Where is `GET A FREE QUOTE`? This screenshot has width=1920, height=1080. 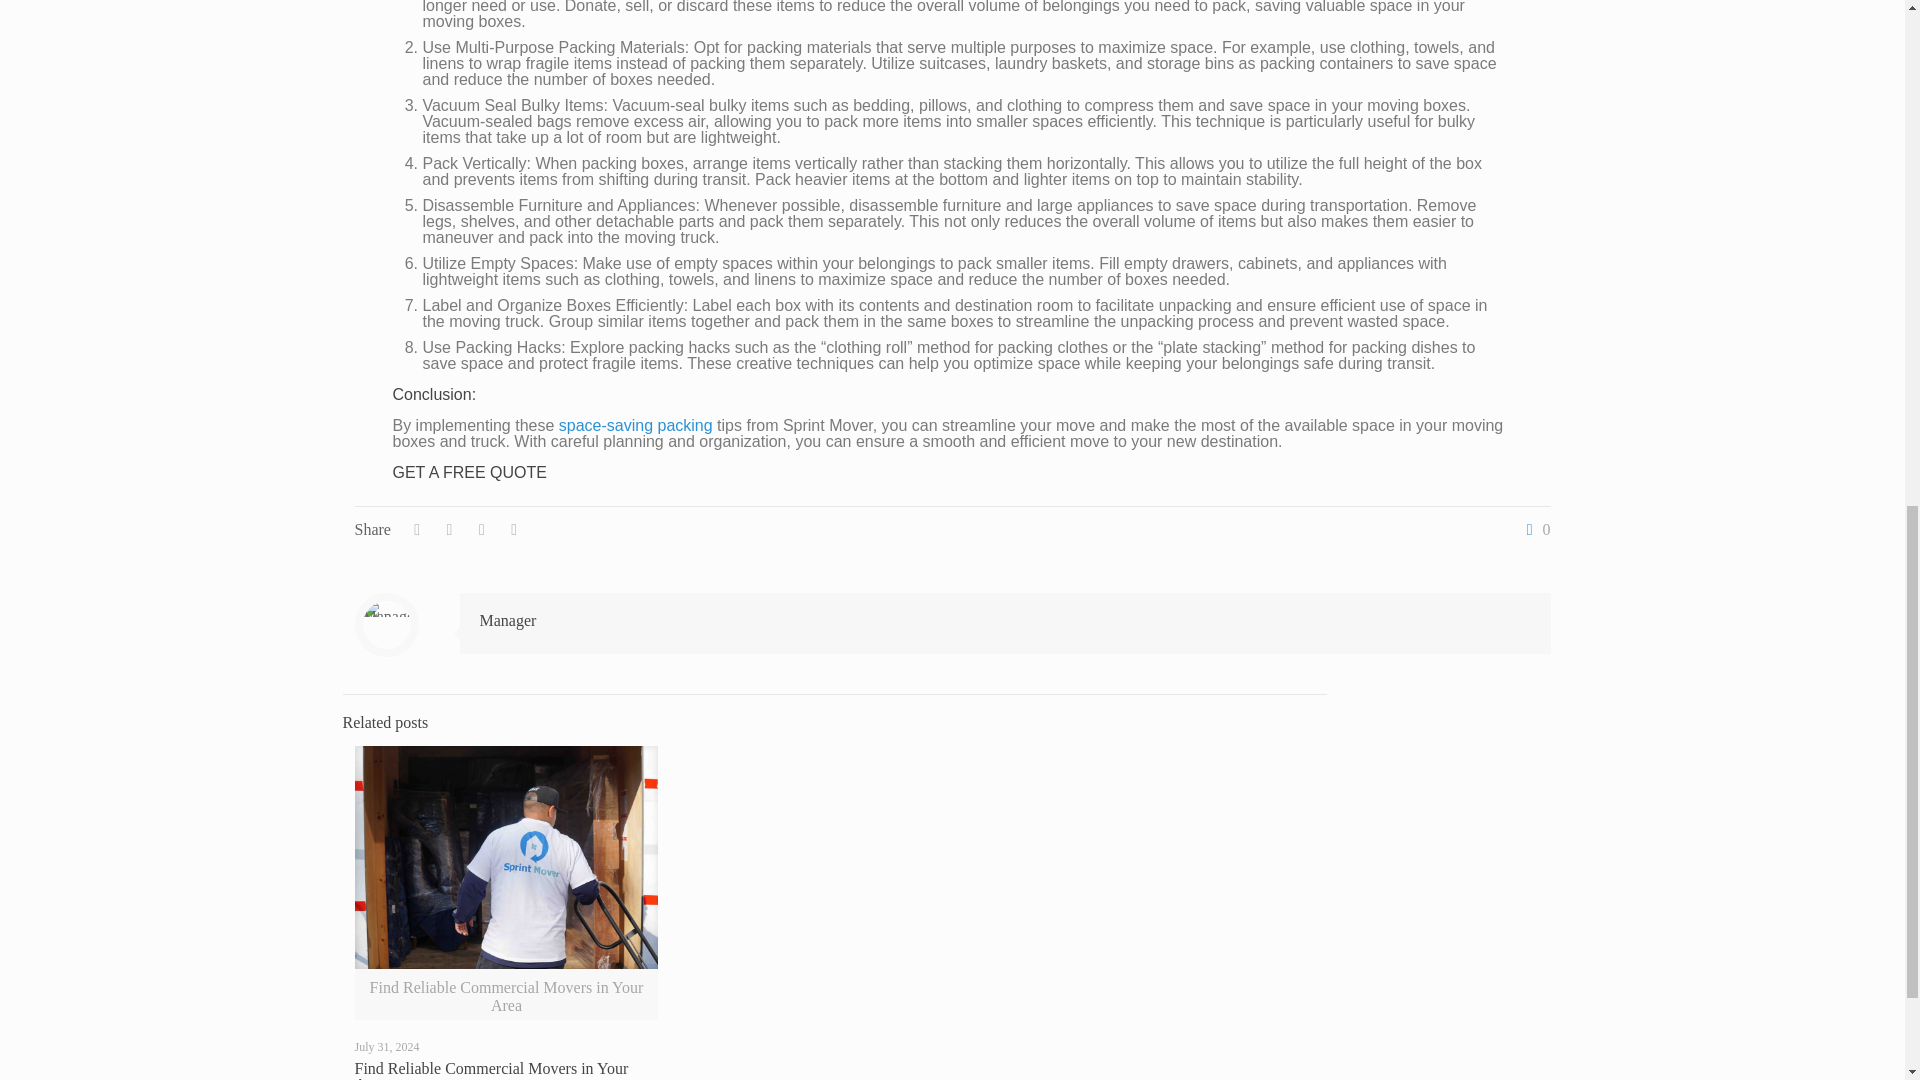
GET A FREE QUOTE is located at coordinates (468, 472).